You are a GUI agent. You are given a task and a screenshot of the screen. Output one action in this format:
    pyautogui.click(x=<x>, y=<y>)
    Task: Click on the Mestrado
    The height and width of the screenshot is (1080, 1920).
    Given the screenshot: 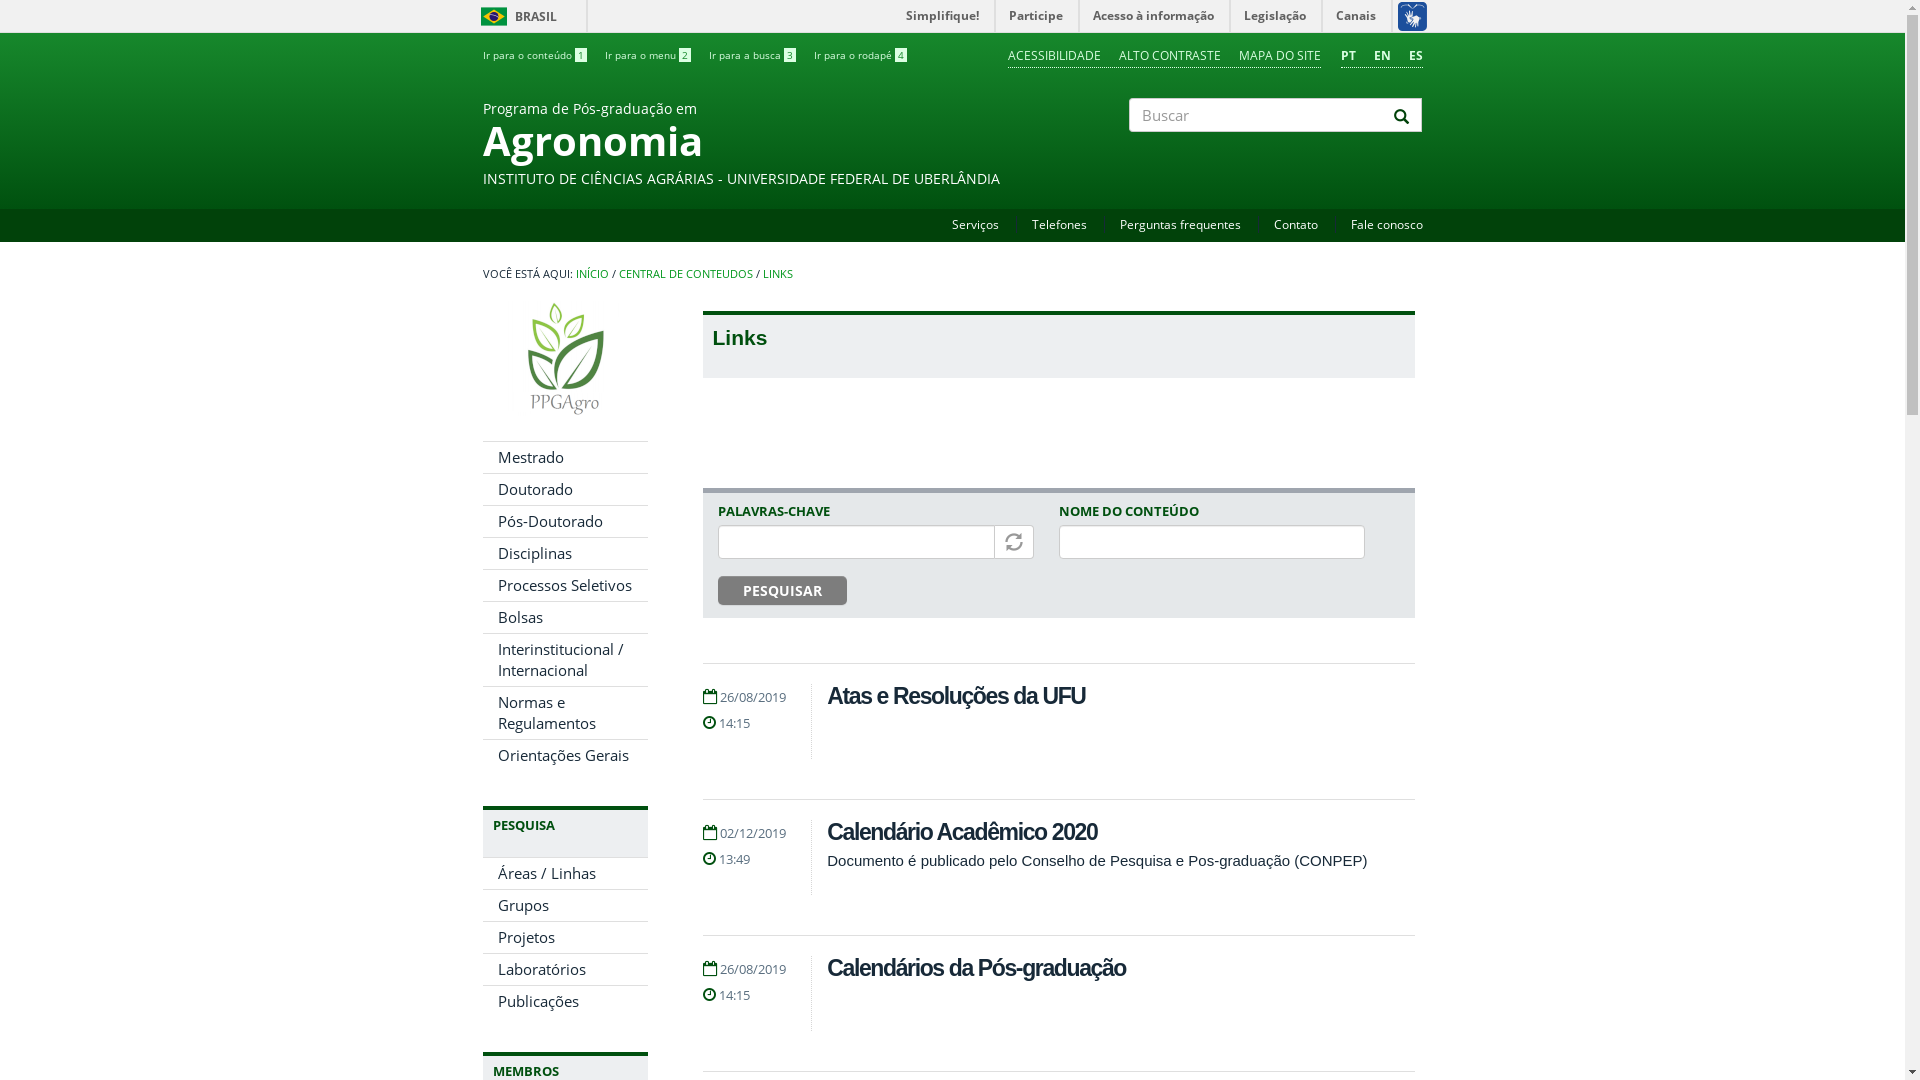 What is the action you would take?
    pyautogui.click(x=564, y=458)
    